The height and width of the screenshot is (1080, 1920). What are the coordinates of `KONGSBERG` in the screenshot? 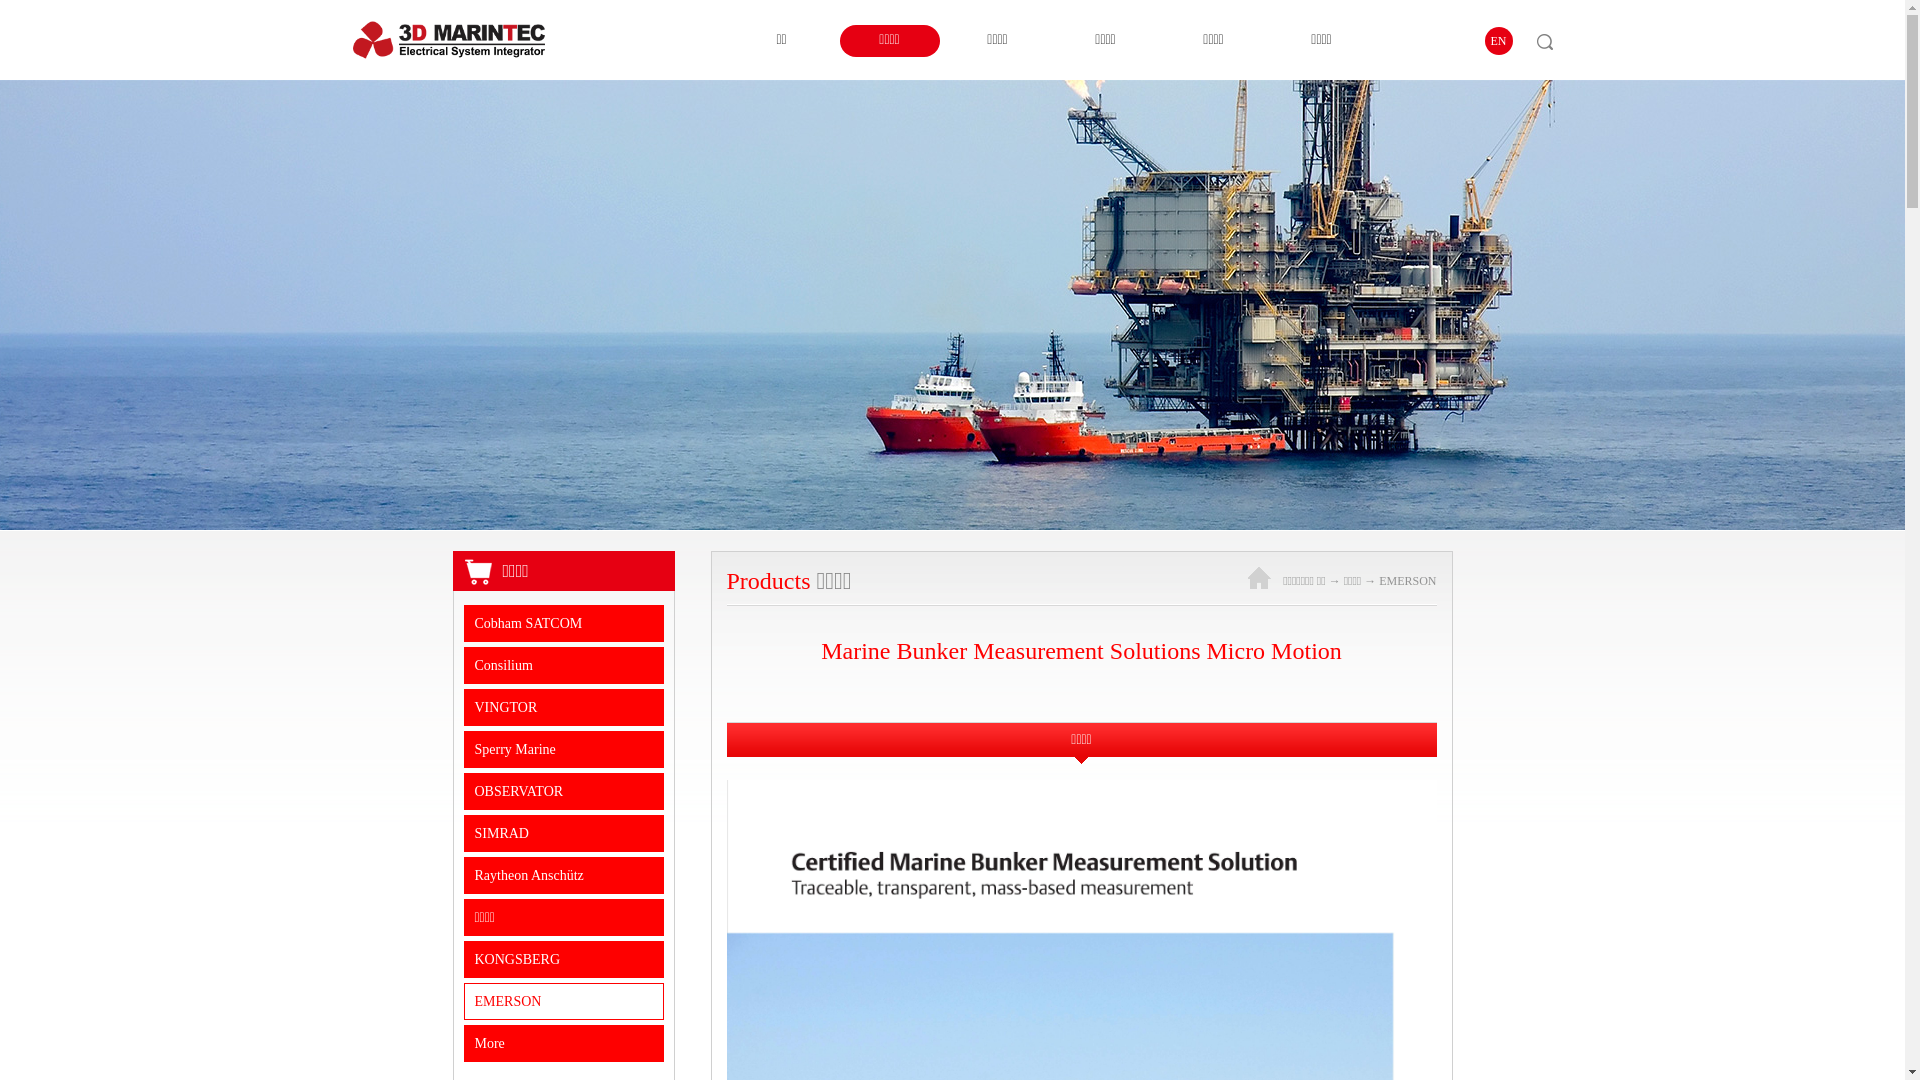 It's located at (564, 960).